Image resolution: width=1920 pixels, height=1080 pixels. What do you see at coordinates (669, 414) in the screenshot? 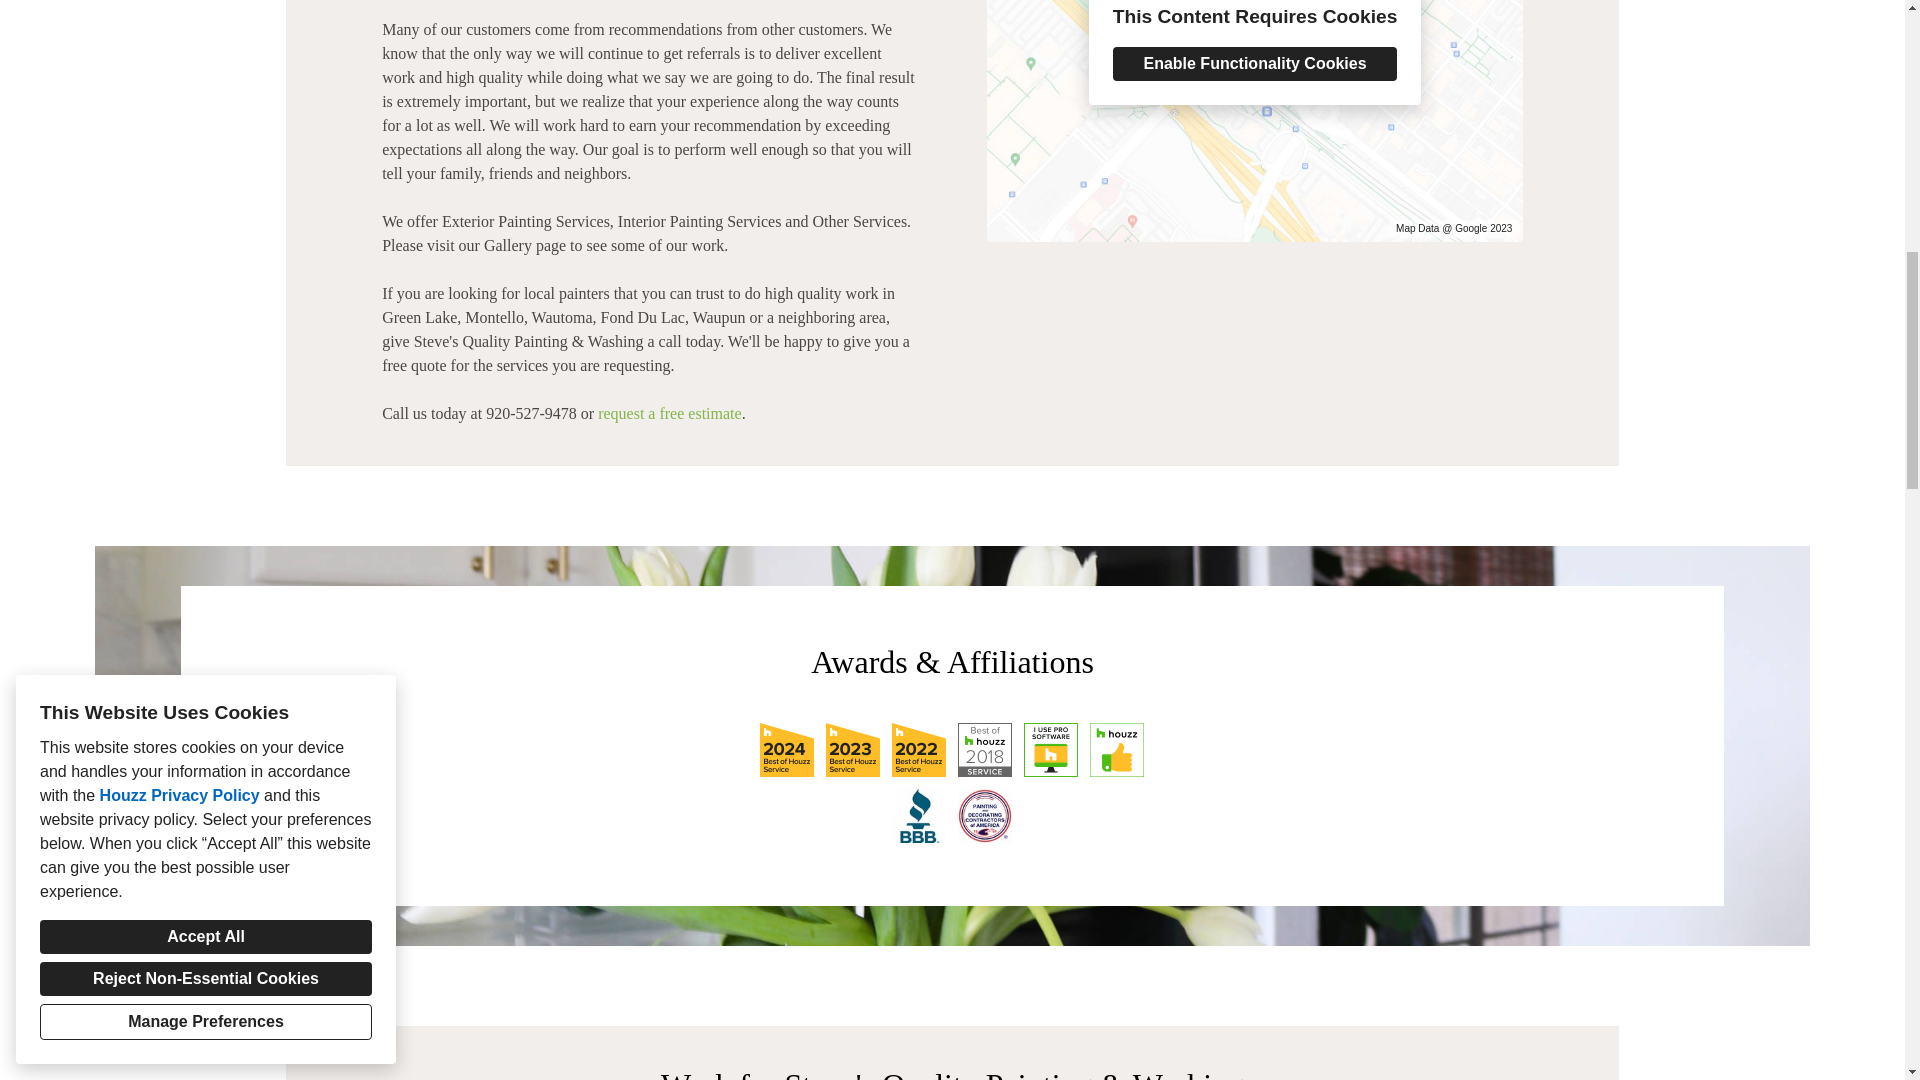
I see `request a free estimate` at bounding box center [669, 414].